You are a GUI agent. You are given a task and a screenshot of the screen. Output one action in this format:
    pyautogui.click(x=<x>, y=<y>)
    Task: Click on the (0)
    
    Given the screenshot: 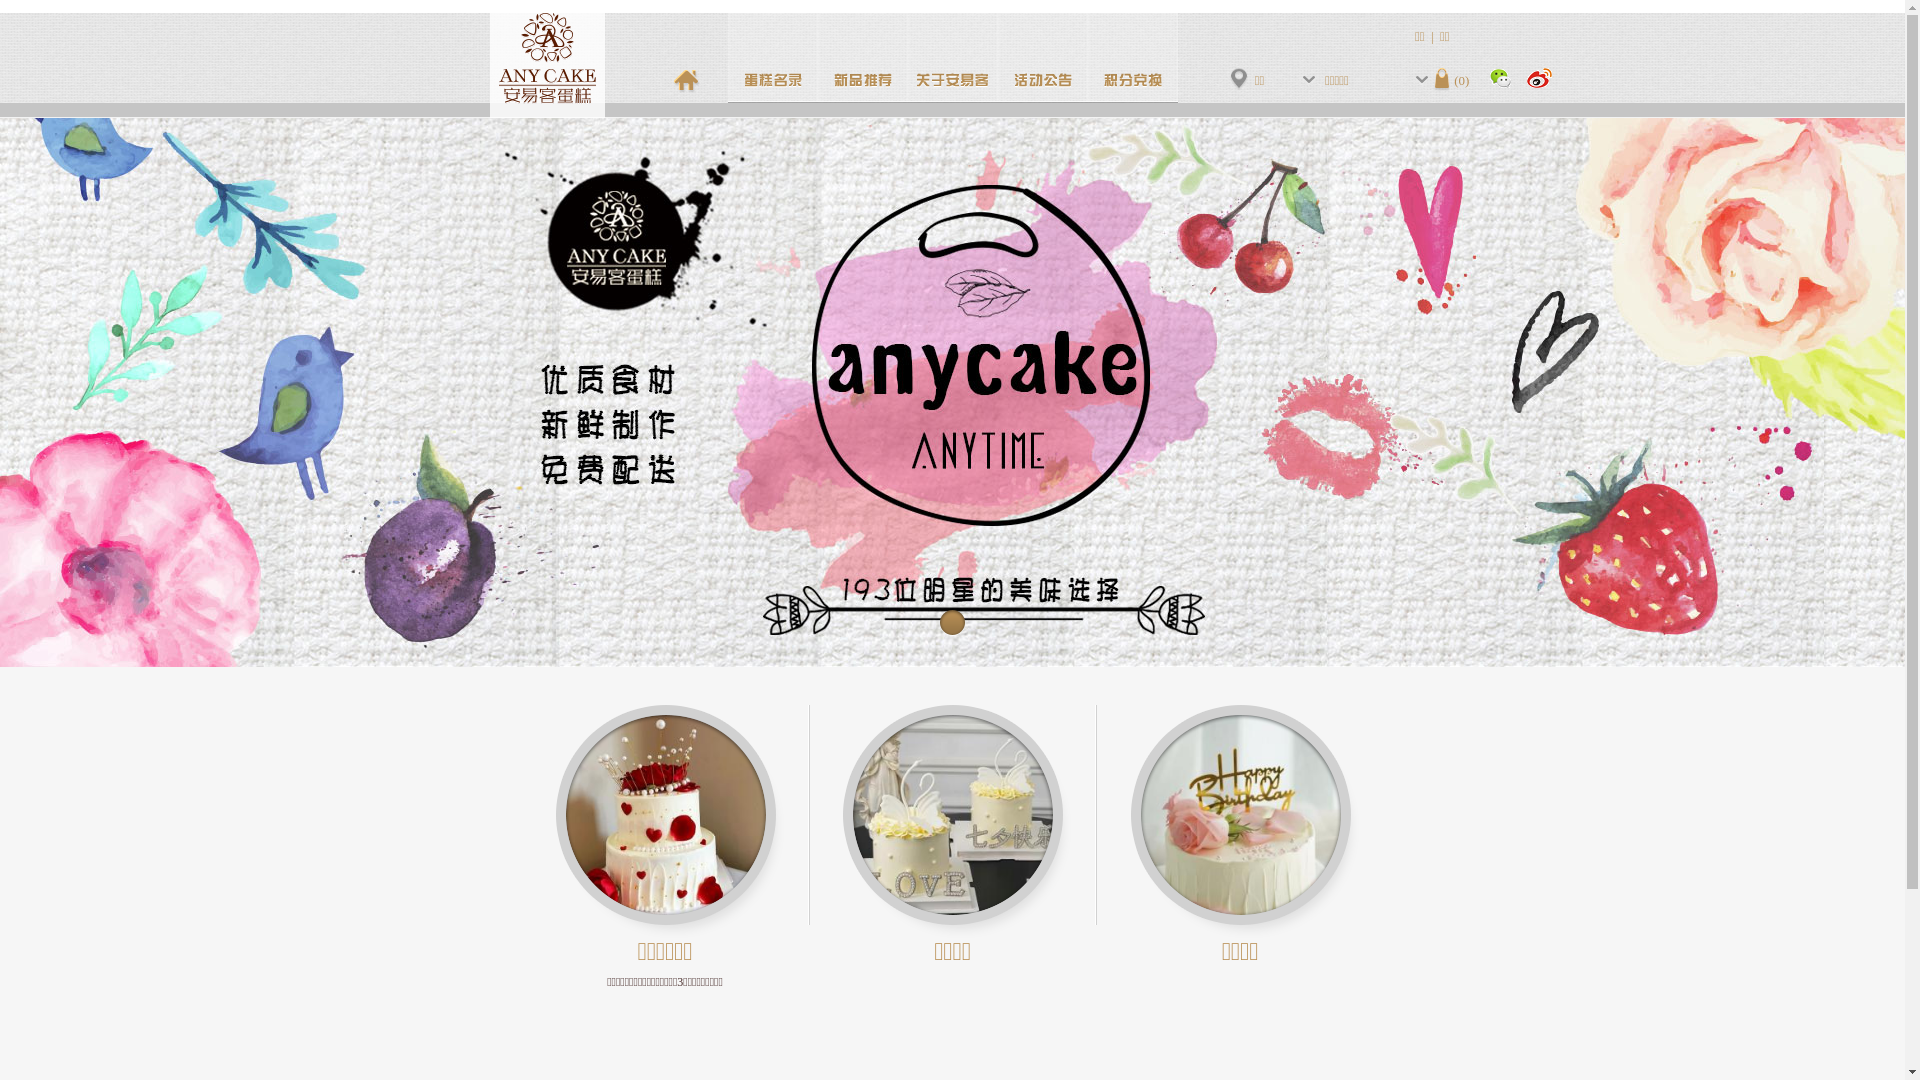 What is the action you would take?
    pyautogui.click(x=1452, y=80)
    